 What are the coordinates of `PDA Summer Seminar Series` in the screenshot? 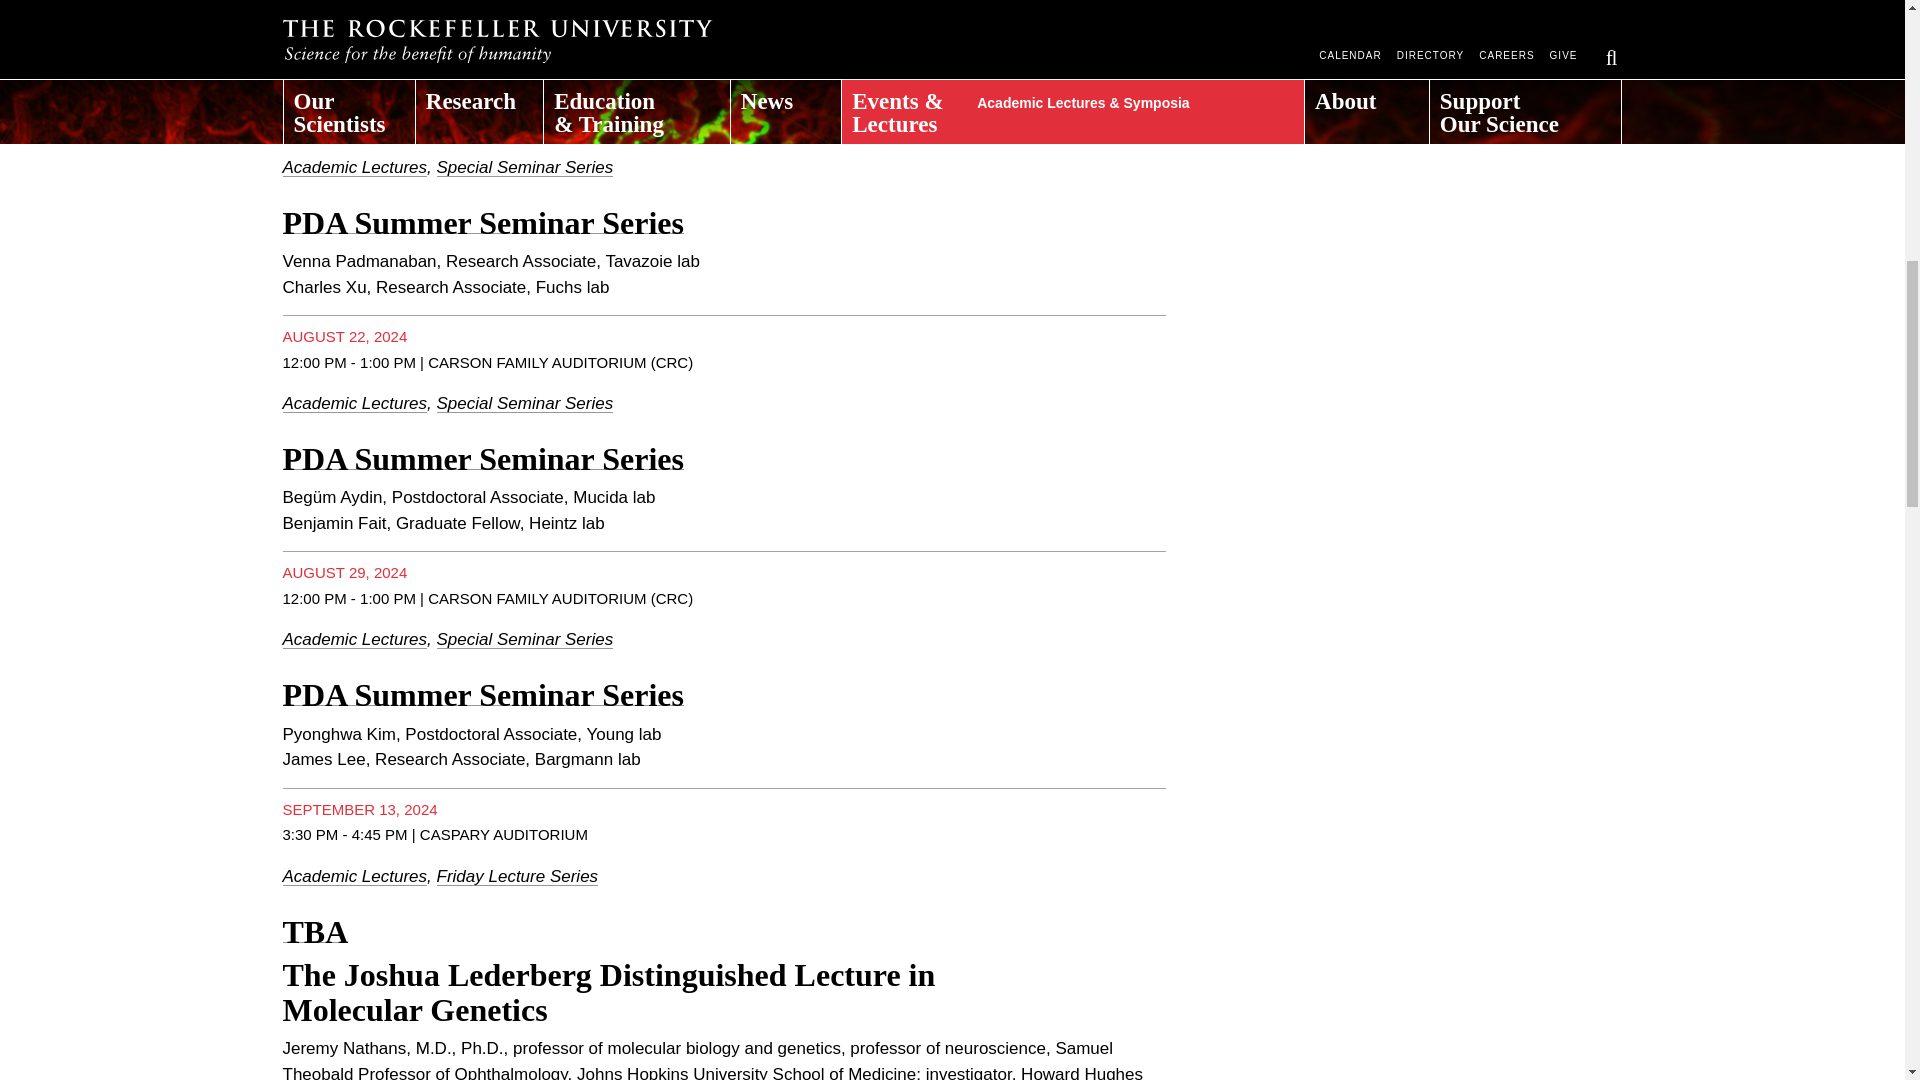 It's located at (482, 694).